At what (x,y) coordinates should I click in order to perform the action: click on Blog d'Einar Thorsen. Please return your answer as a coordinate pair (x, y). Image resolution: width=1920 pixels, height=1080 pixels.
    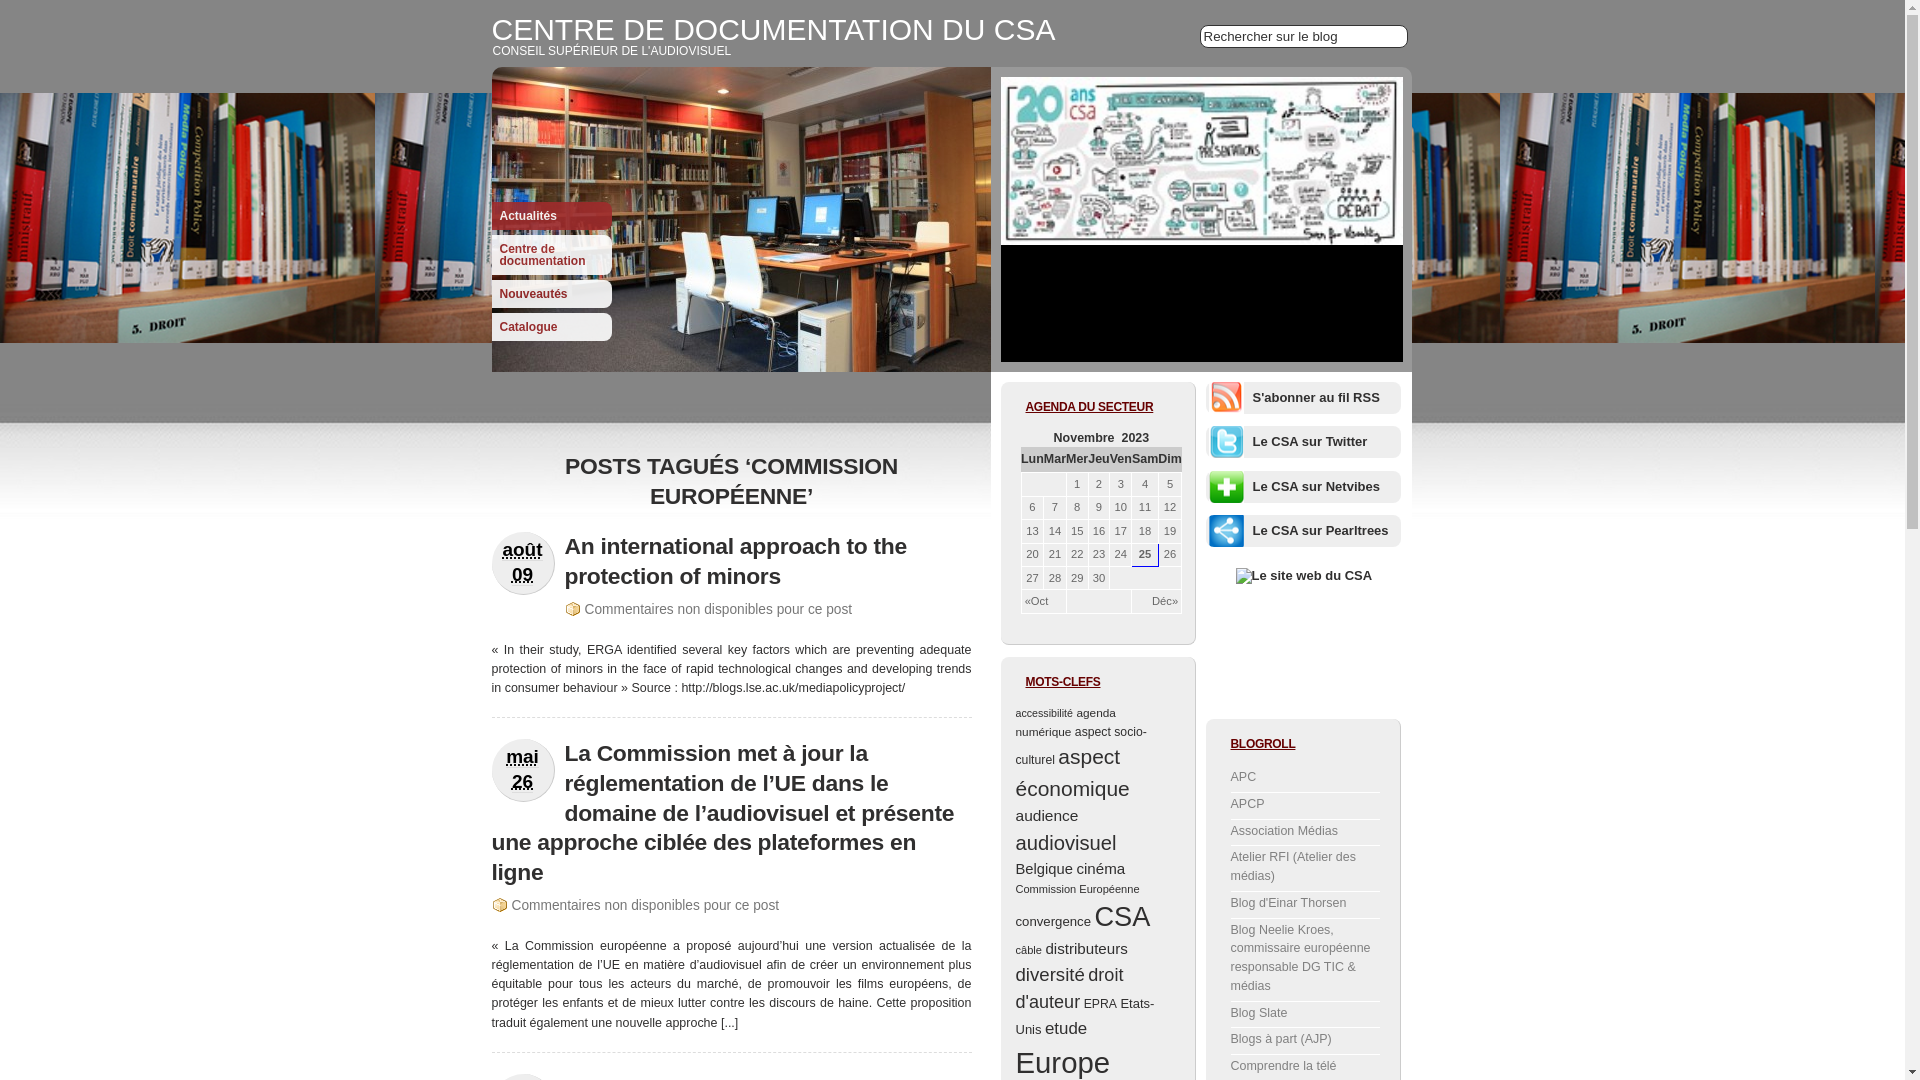
    Looking at the image, I should click on (1288, 903).